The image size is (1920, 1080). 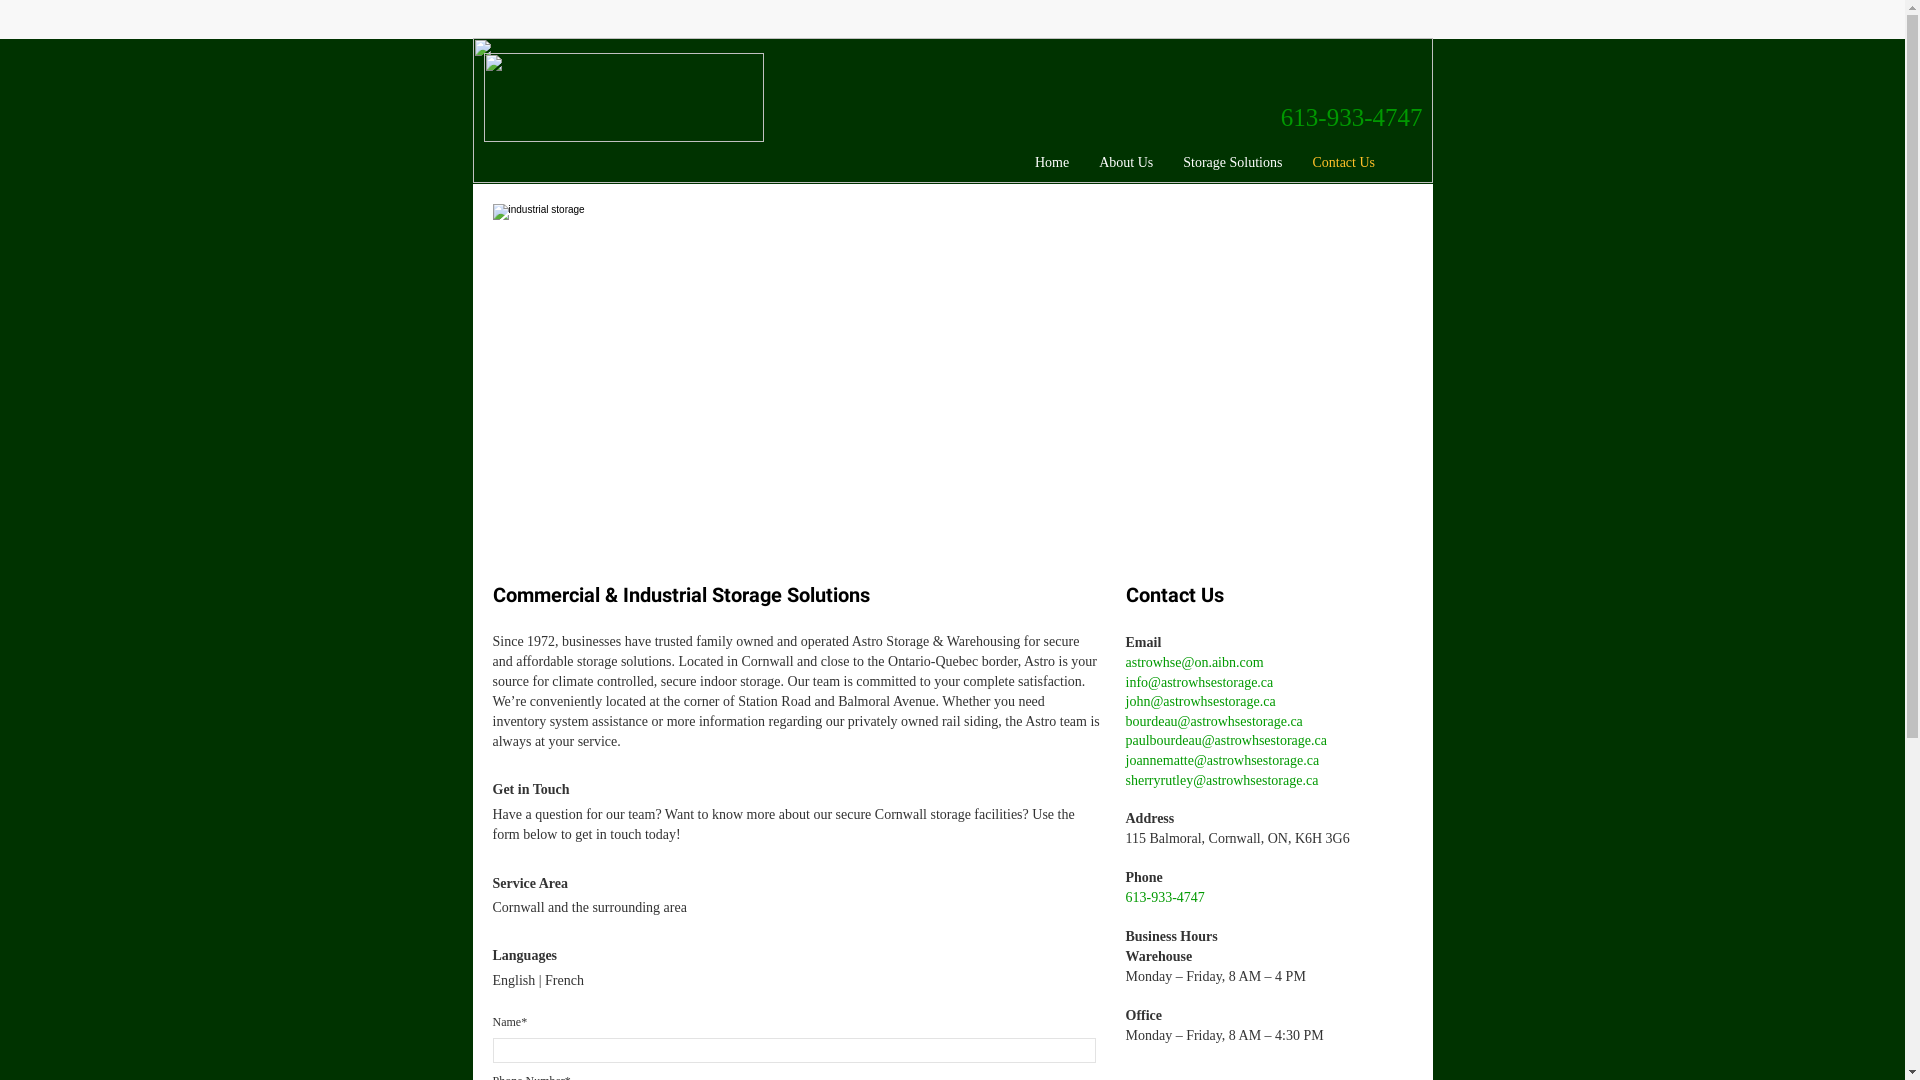 I want to click on paulbourdeau@astrowhsestorage.ca, so click(x=1226, y=742).